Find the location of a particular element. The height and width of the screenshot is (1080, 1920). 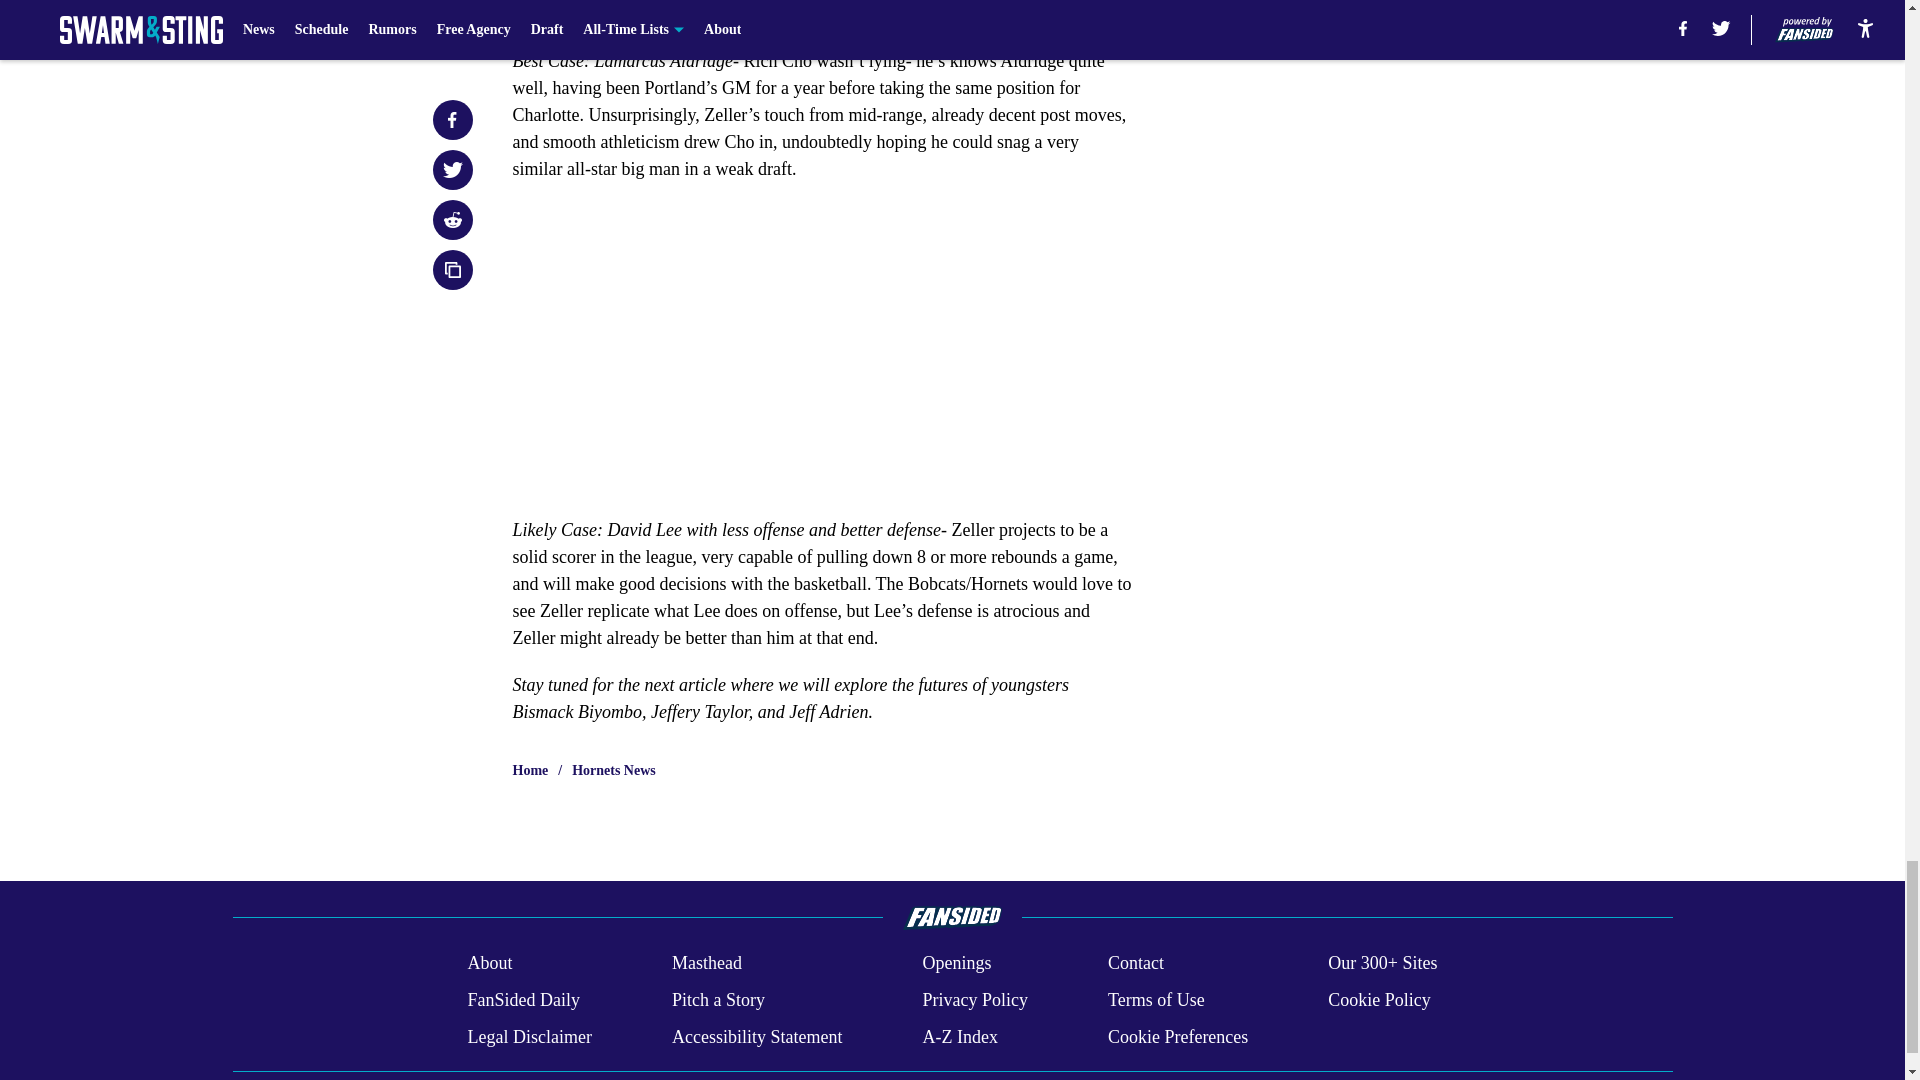

Hornets News is located at coordinates (614, 770).